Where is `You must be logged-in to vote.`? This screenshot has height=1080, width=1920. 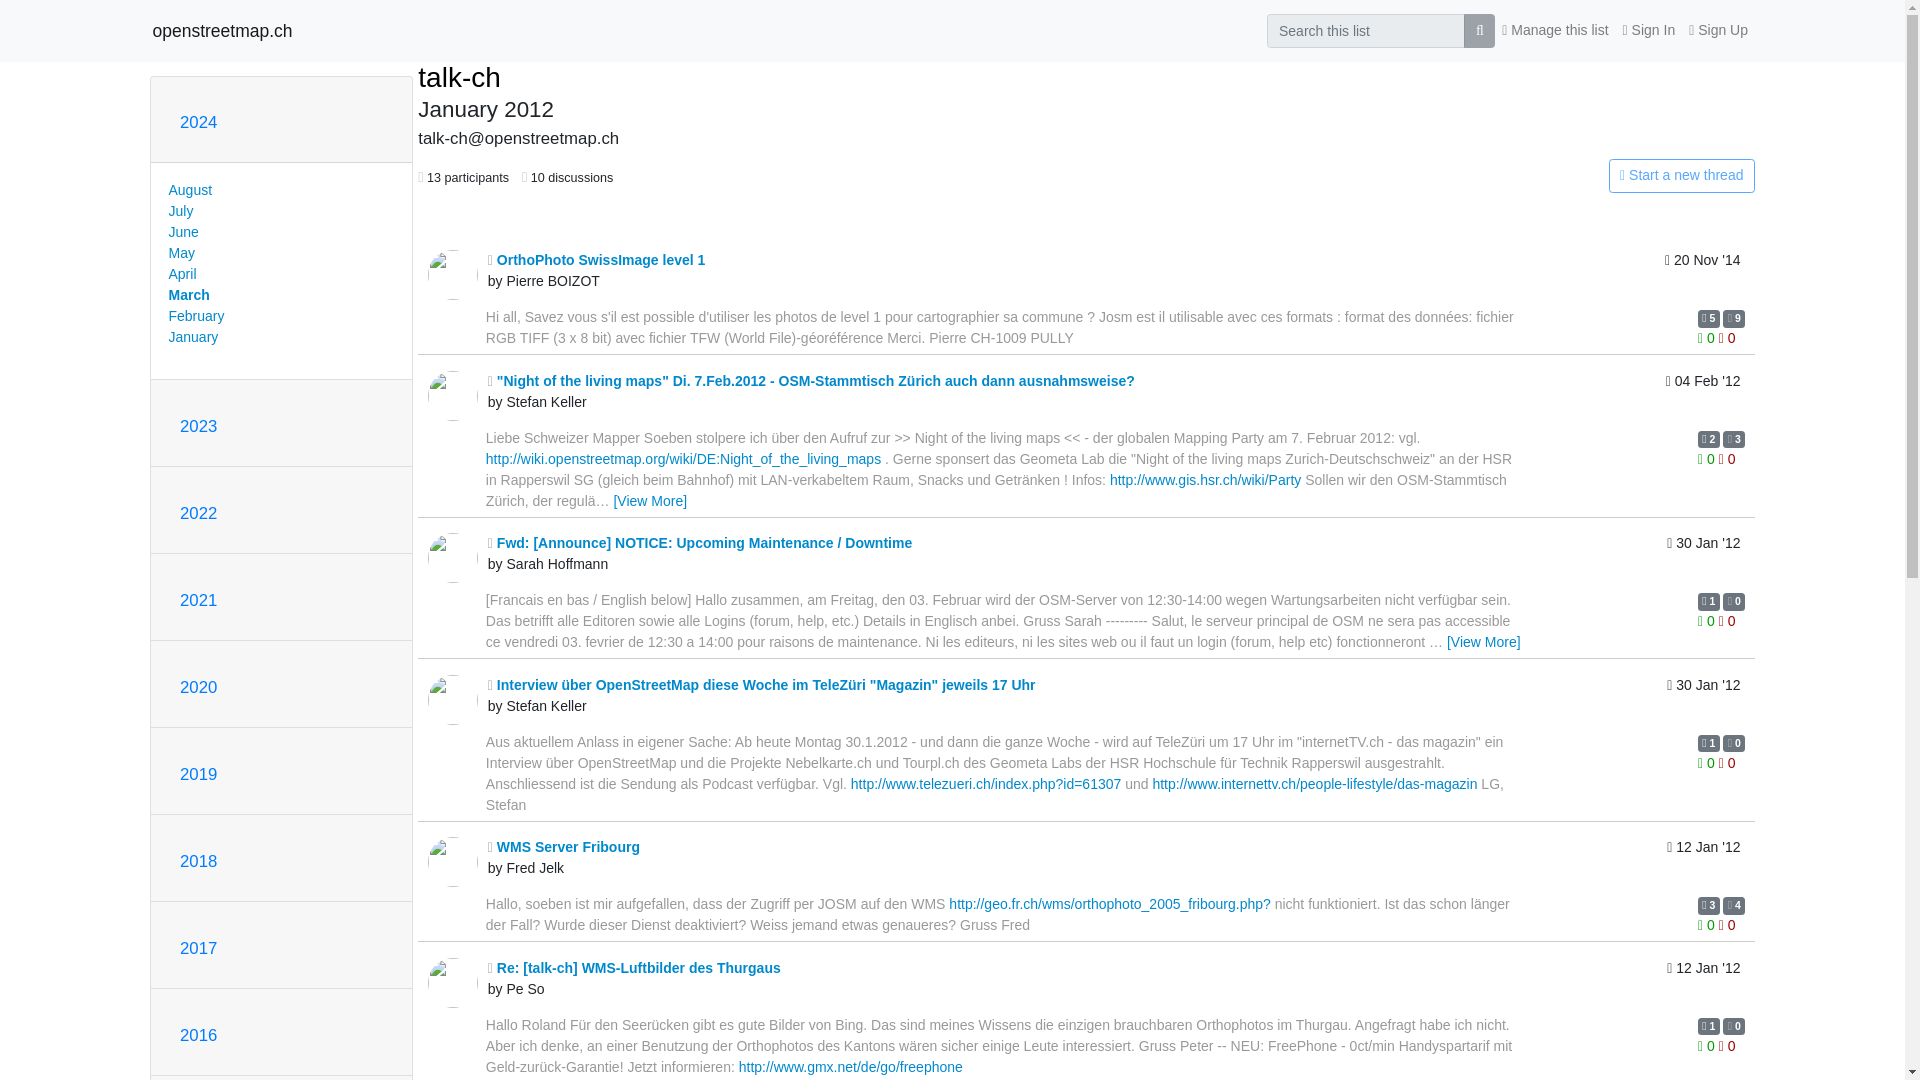
You must be logged-in to vote. is located at coordinates (1726, 338).